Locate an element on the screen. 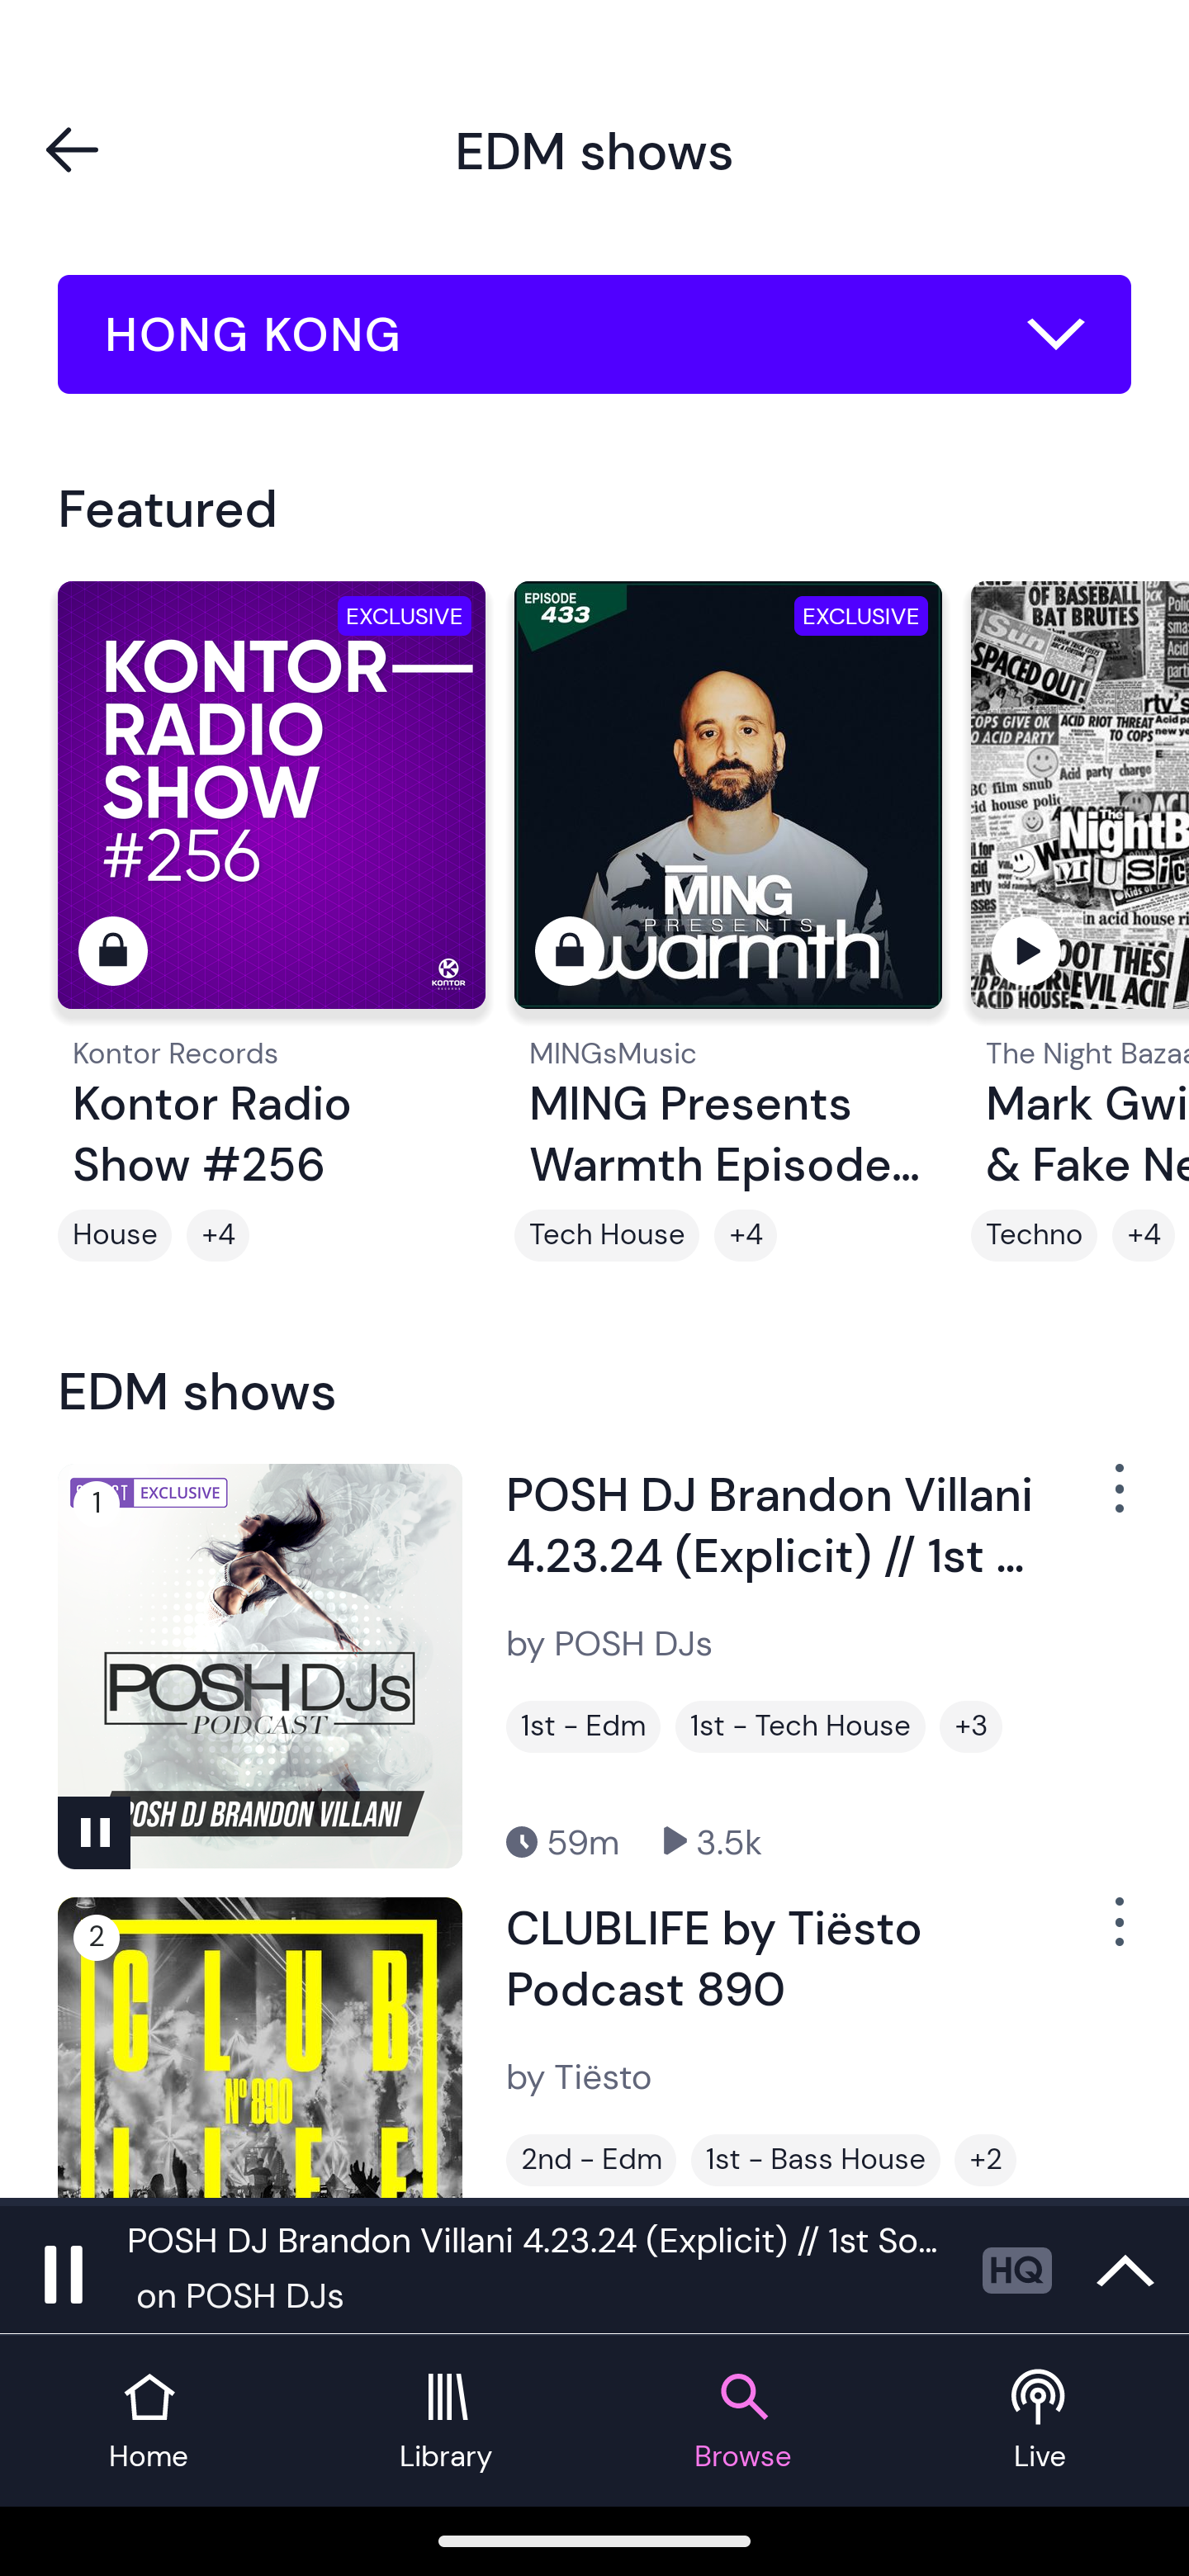 Image resolution: width=1189 pixels, height=2576 pixels. Library tab Library is located at coordinates (446, 2421).